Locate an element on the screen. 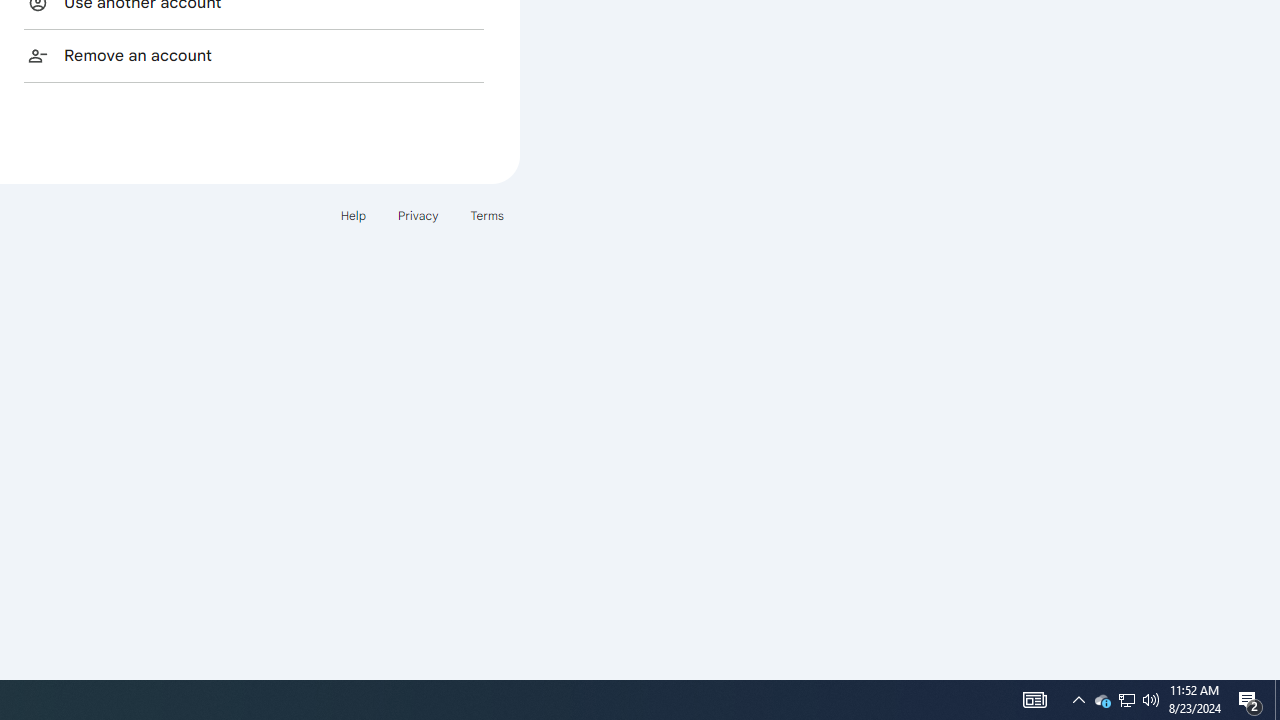 Image resolution: width=1280 pixels, height=720 pixels. Privacy is located at coordinates (418, 214).